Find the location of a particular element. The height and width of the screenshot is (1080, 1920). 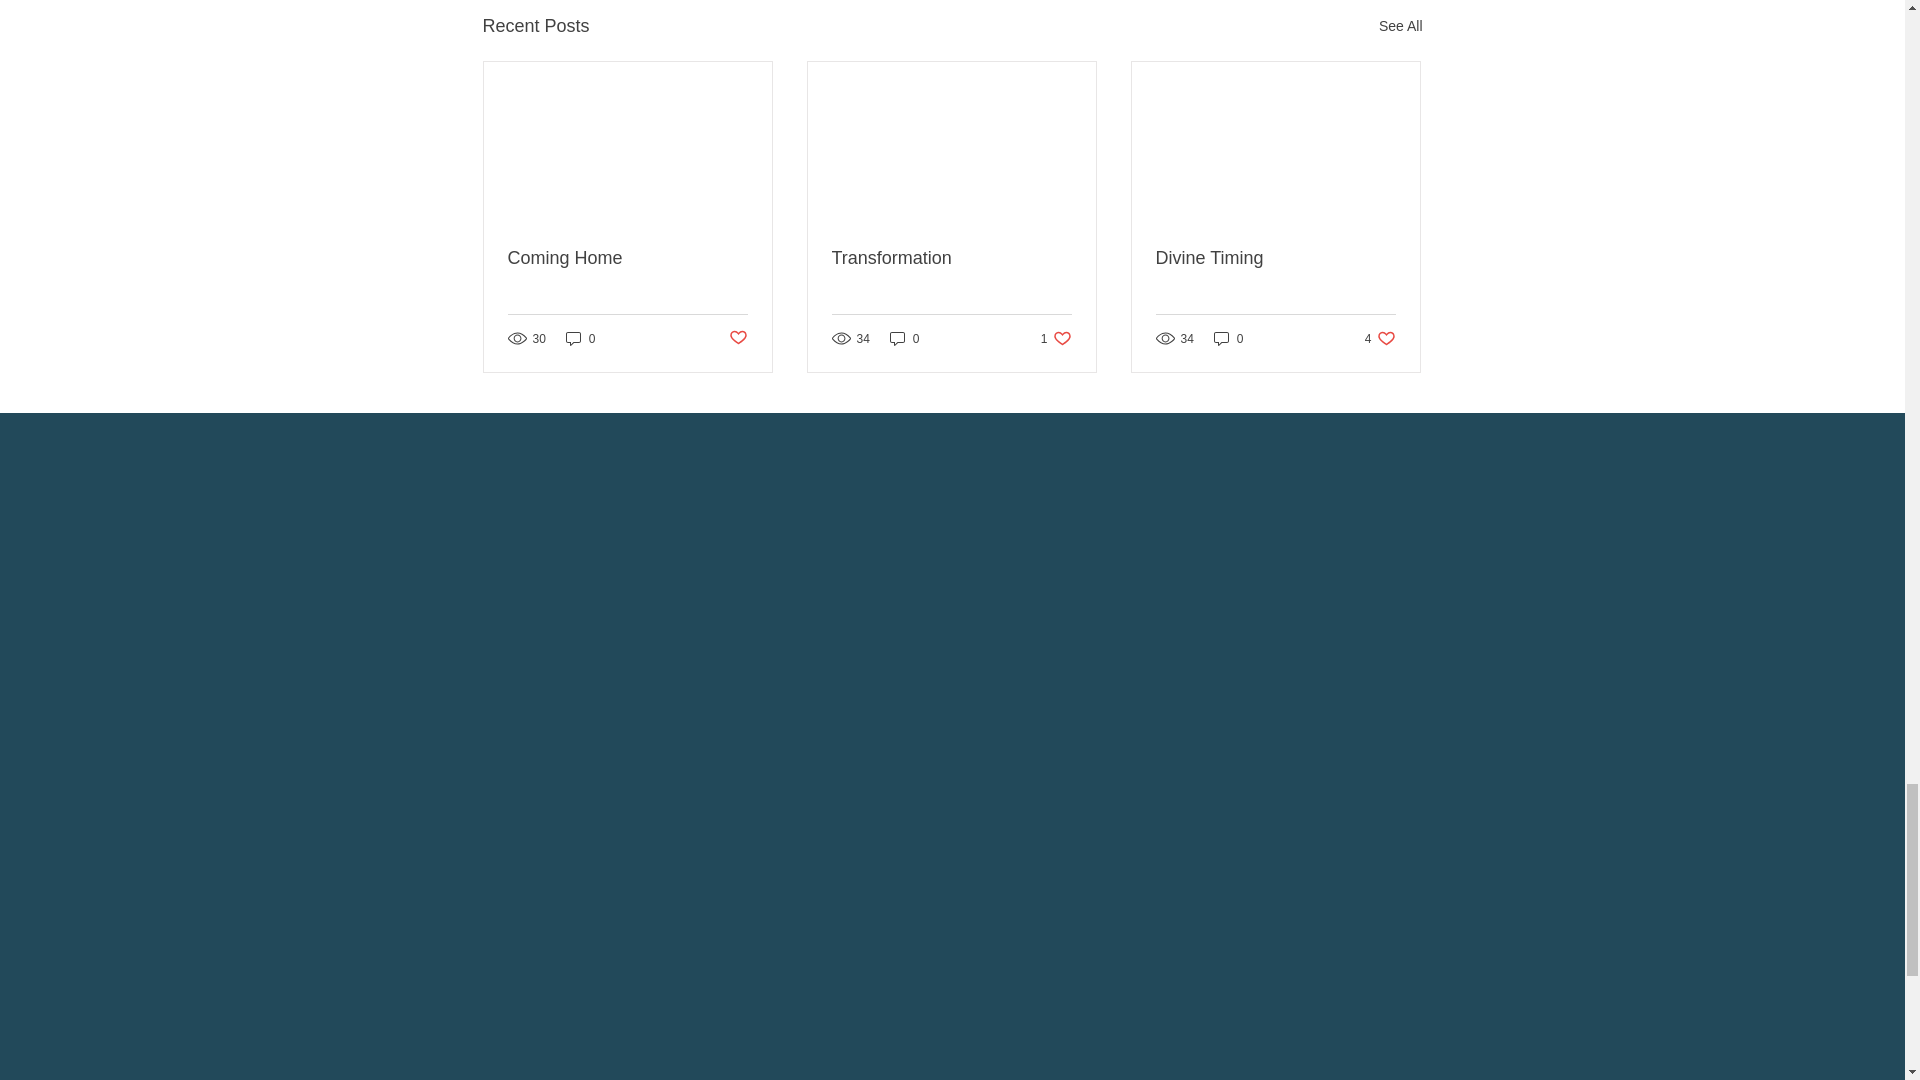

0 is located at coordinates (1400, 26).